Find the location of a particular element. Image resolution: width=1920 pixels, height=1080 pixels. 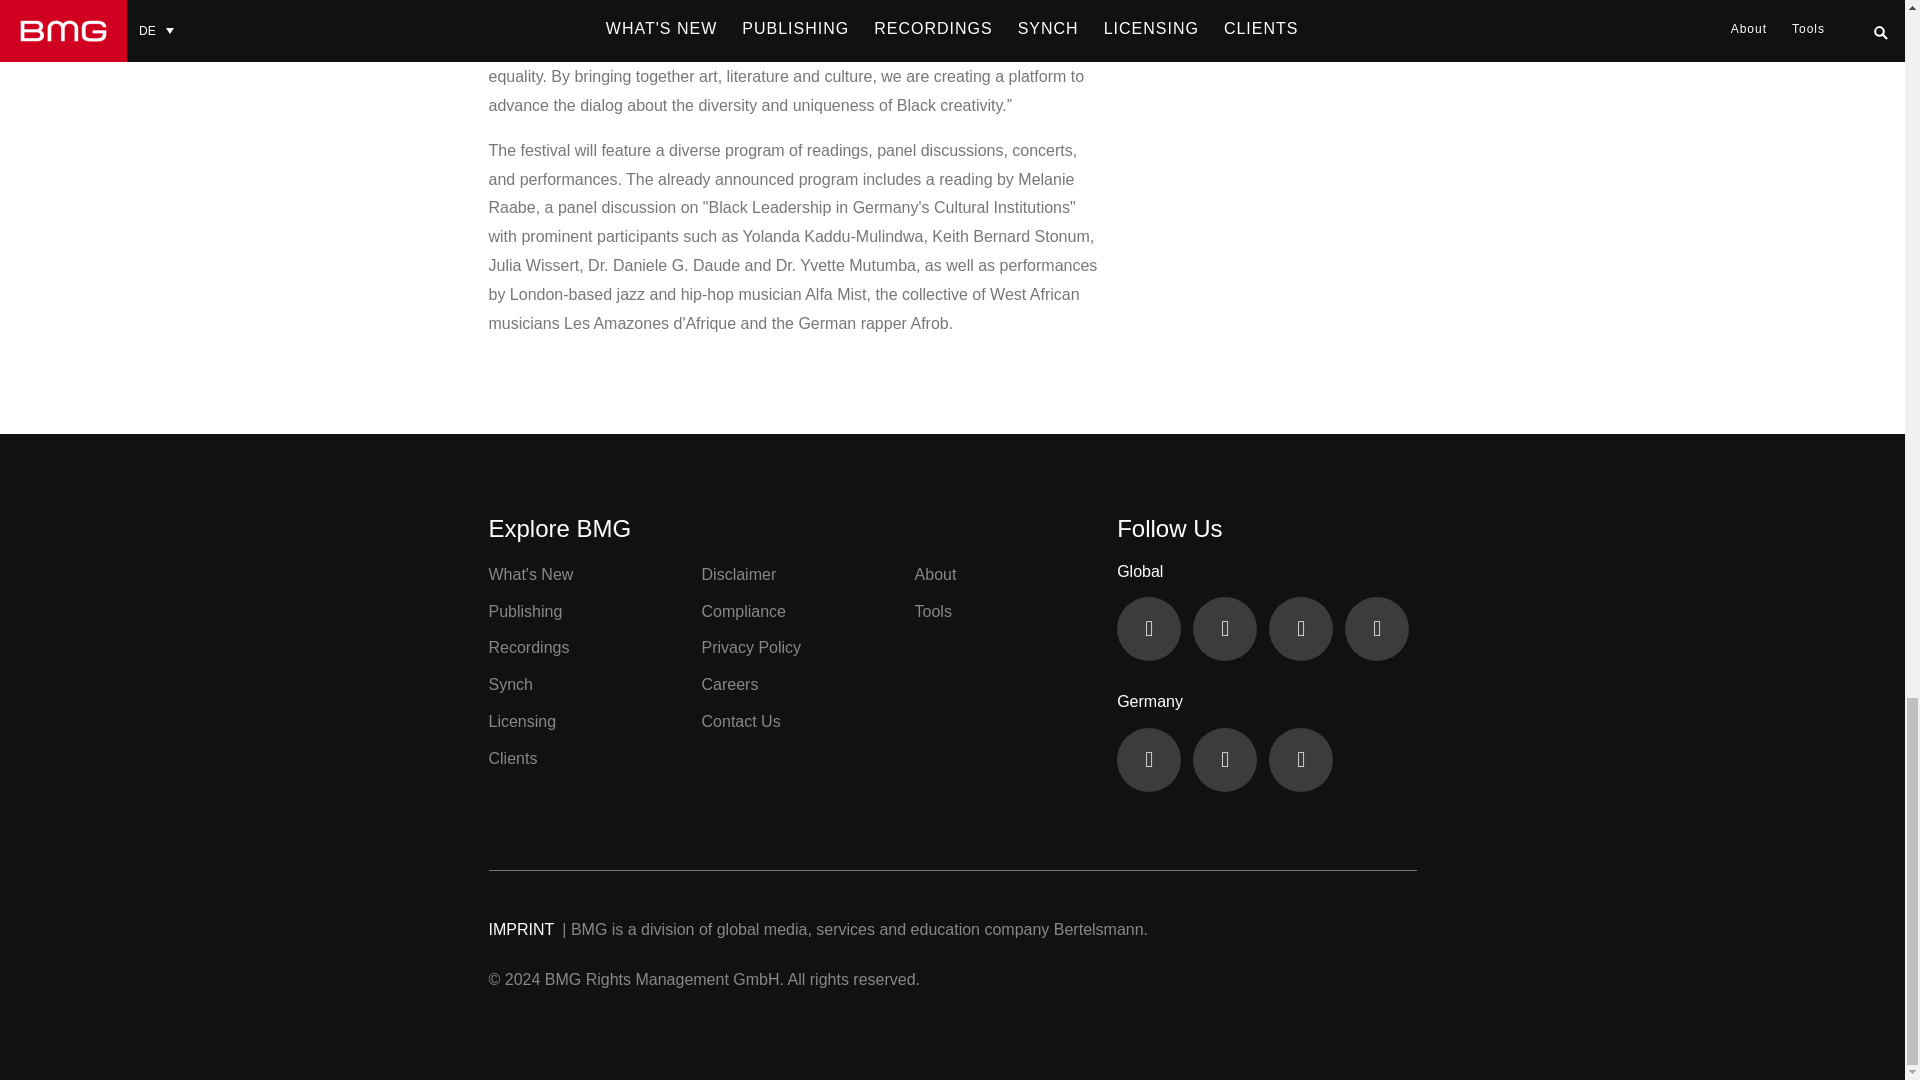

What's New is located at coordinates (530, 574).